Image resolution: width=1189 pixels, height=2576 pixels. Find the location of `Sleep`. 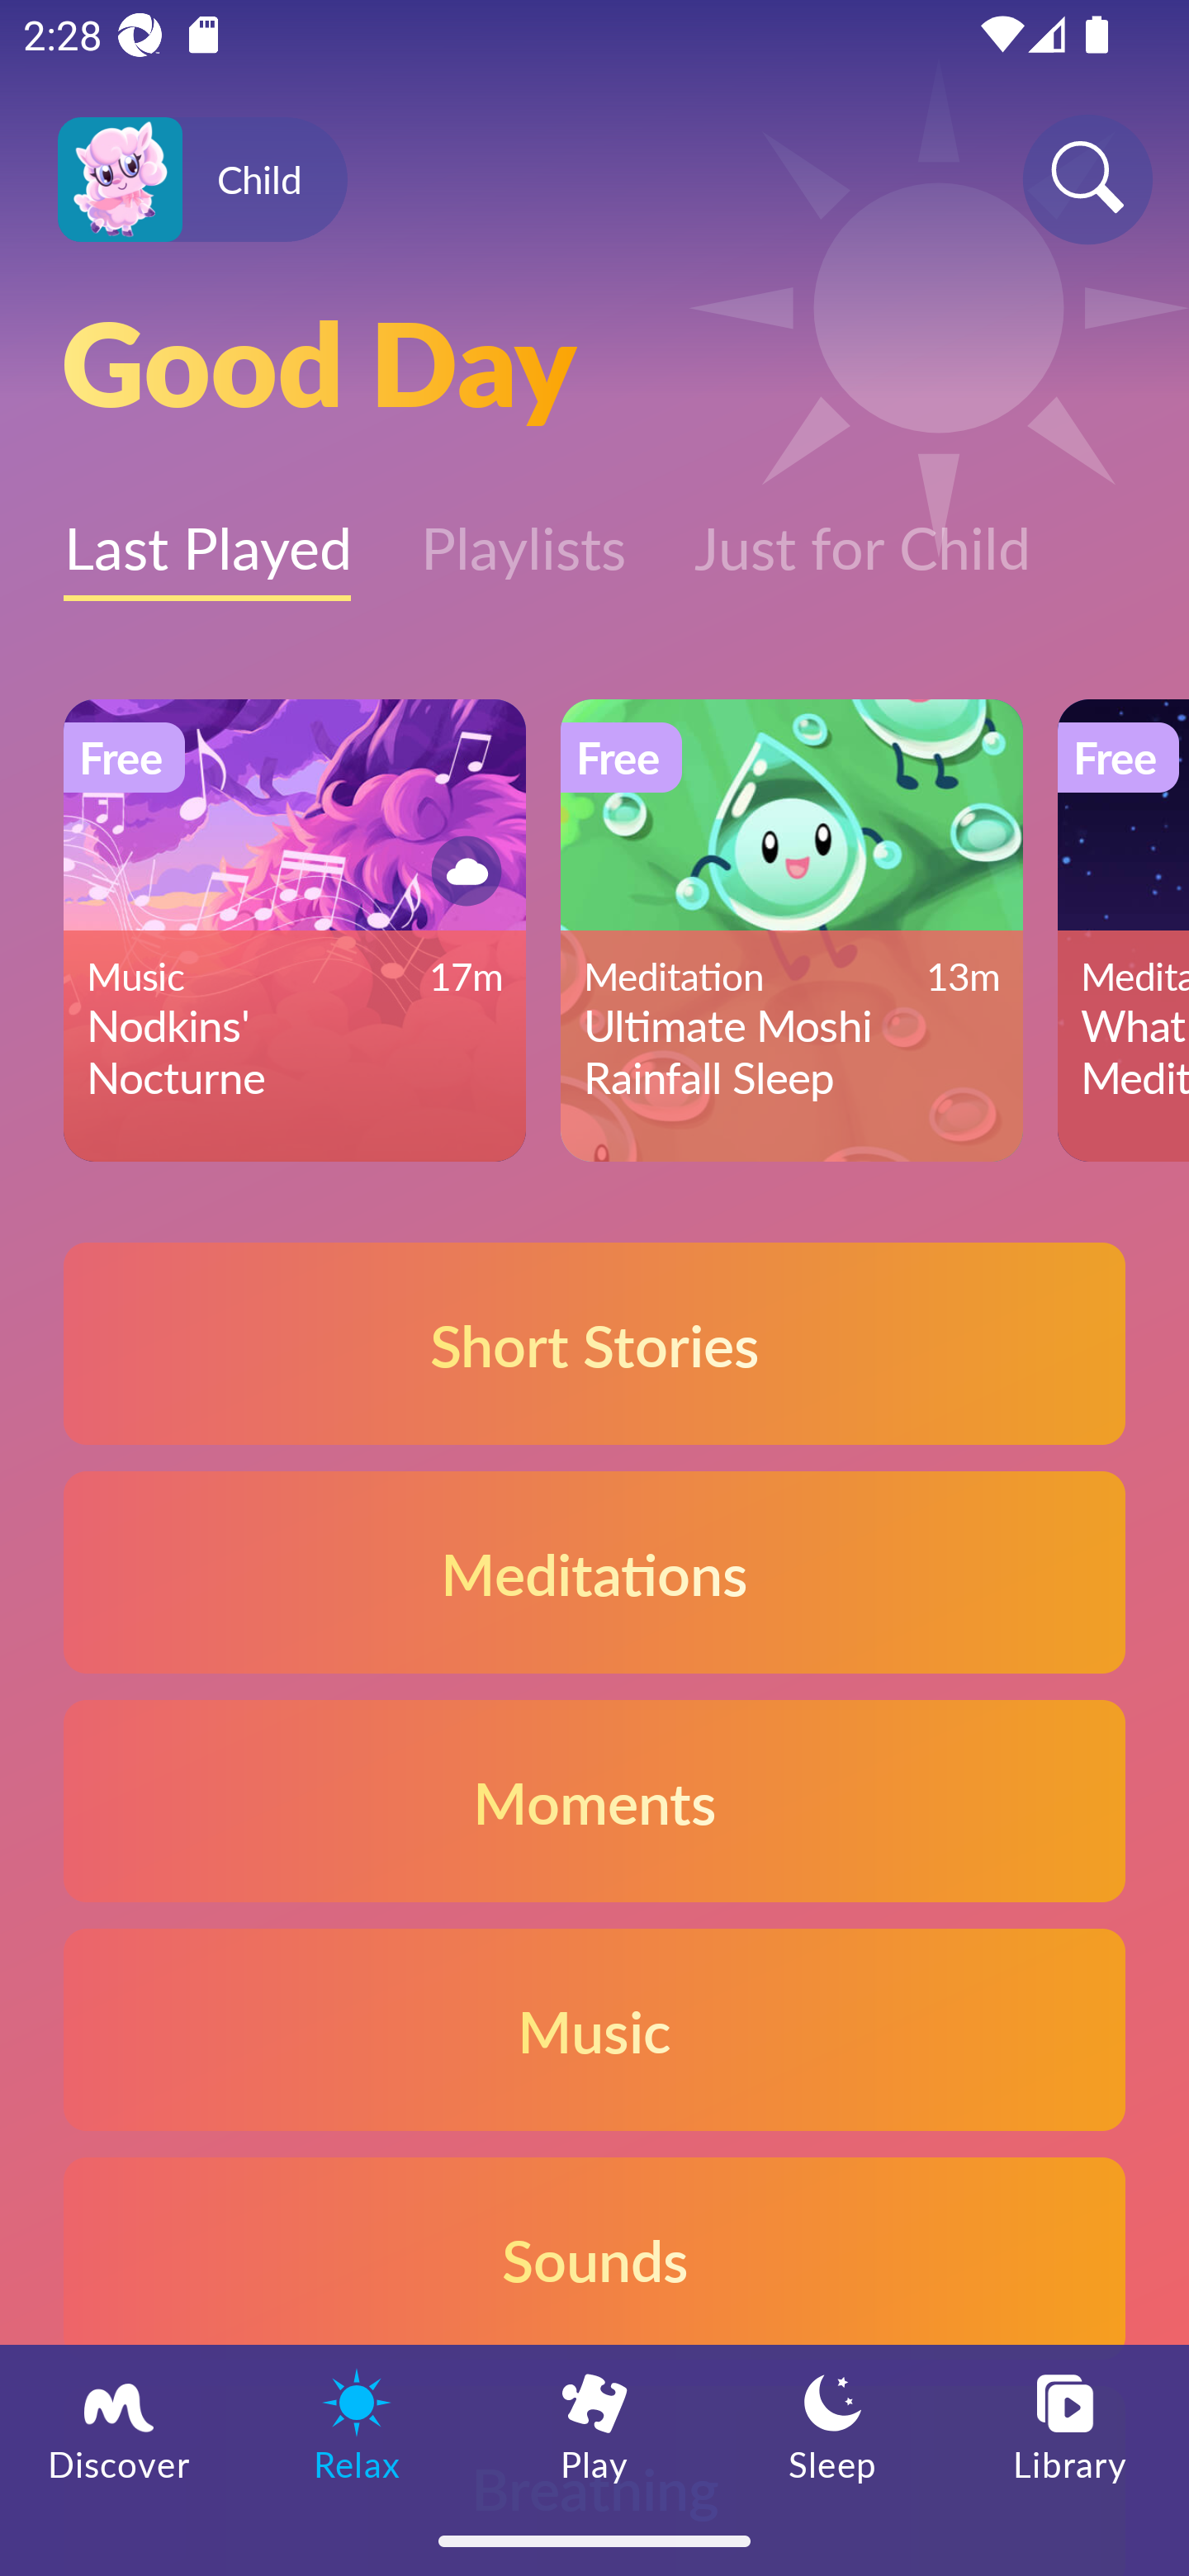

Sleep is located at coordinates (832, 2425).